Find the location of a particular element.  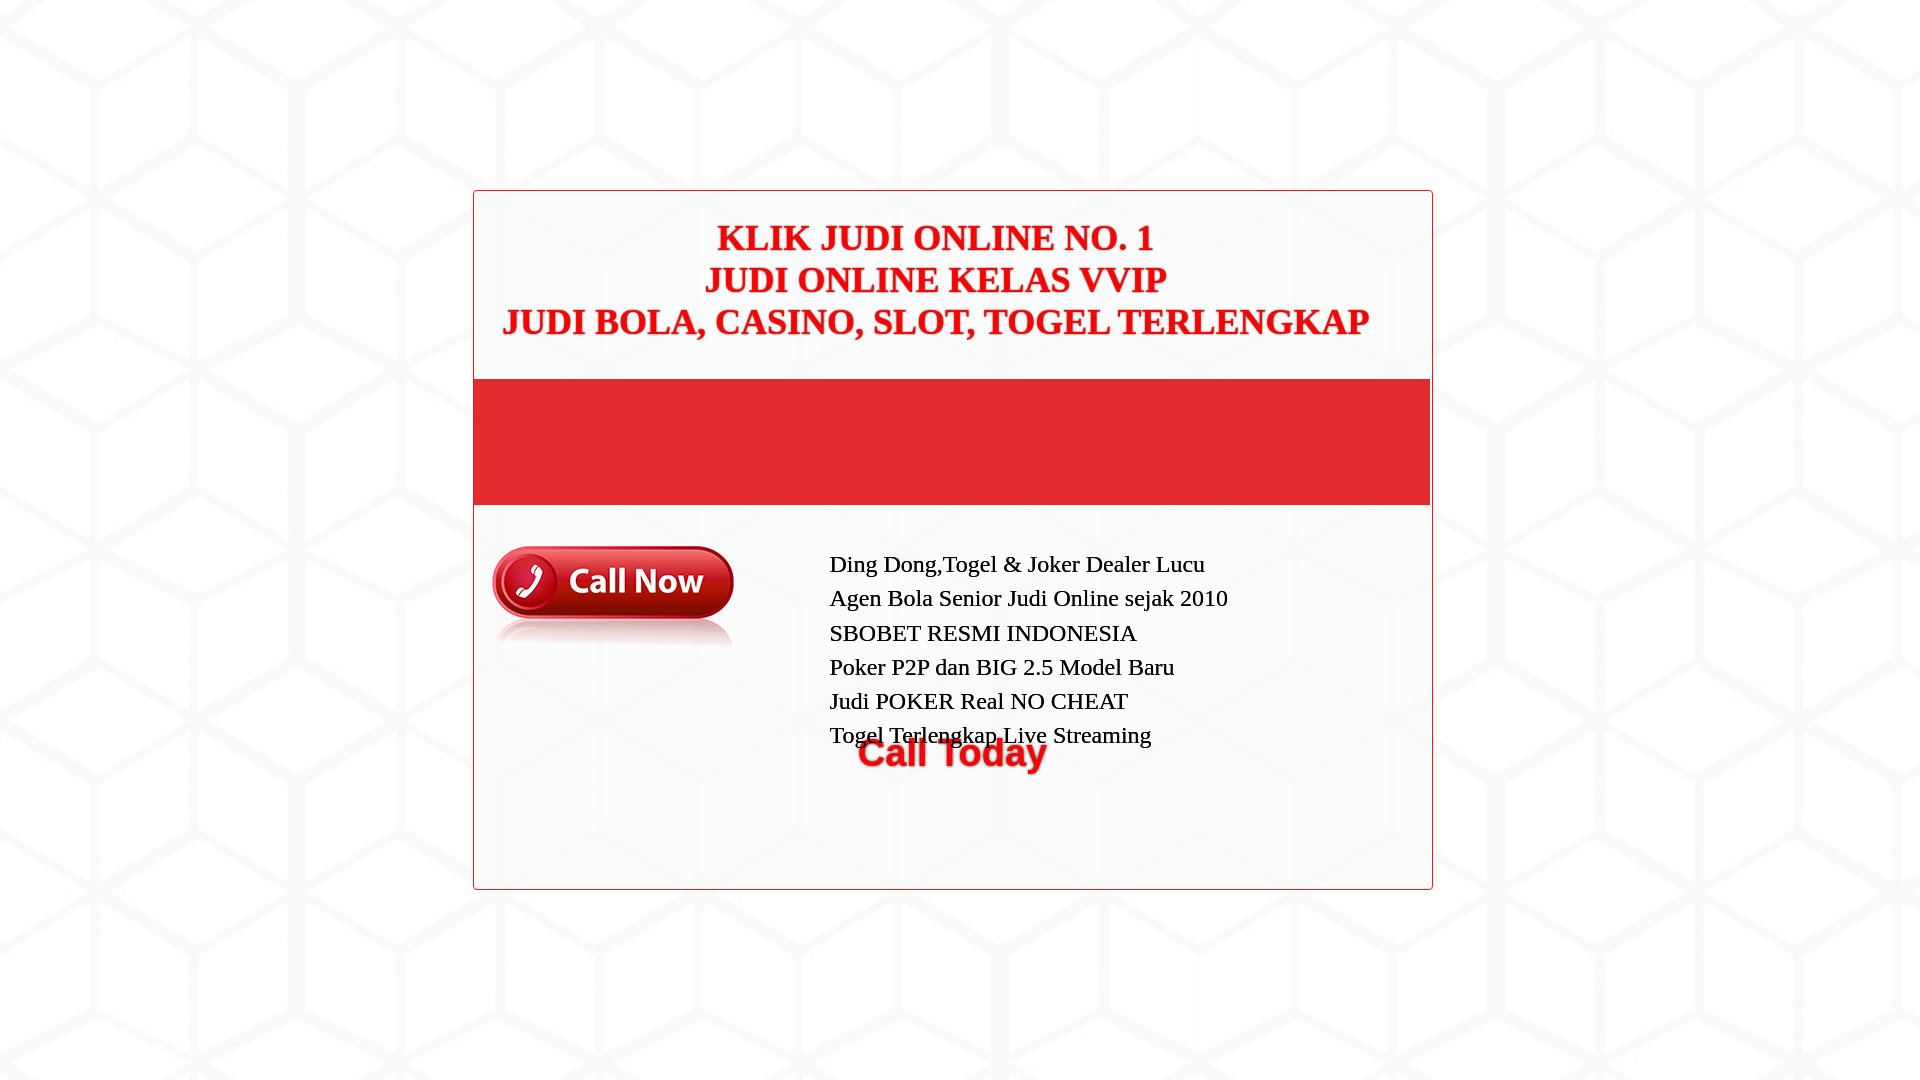

Search is located at coordinates (1386, 113).